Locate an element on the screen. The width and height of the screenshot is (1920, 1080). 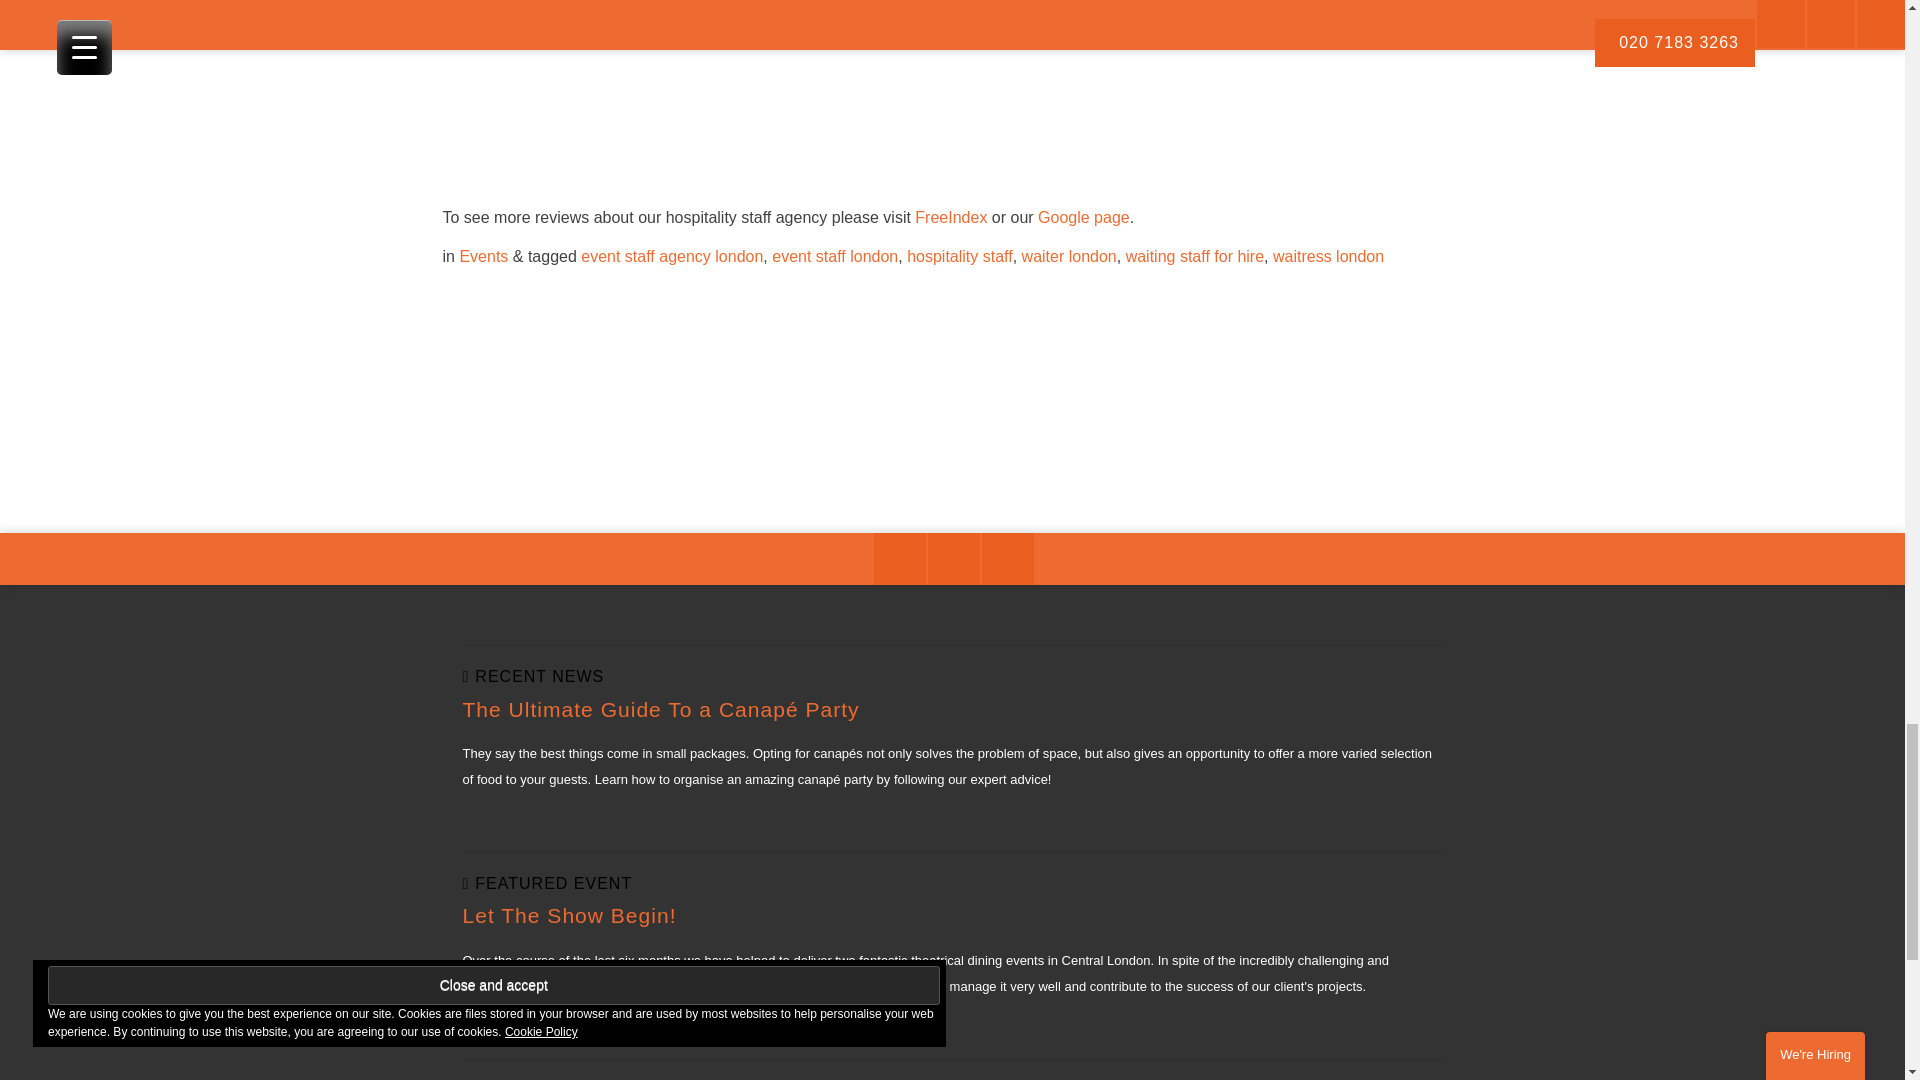
Let The Show Begin! is located at coordinates (568, 914).